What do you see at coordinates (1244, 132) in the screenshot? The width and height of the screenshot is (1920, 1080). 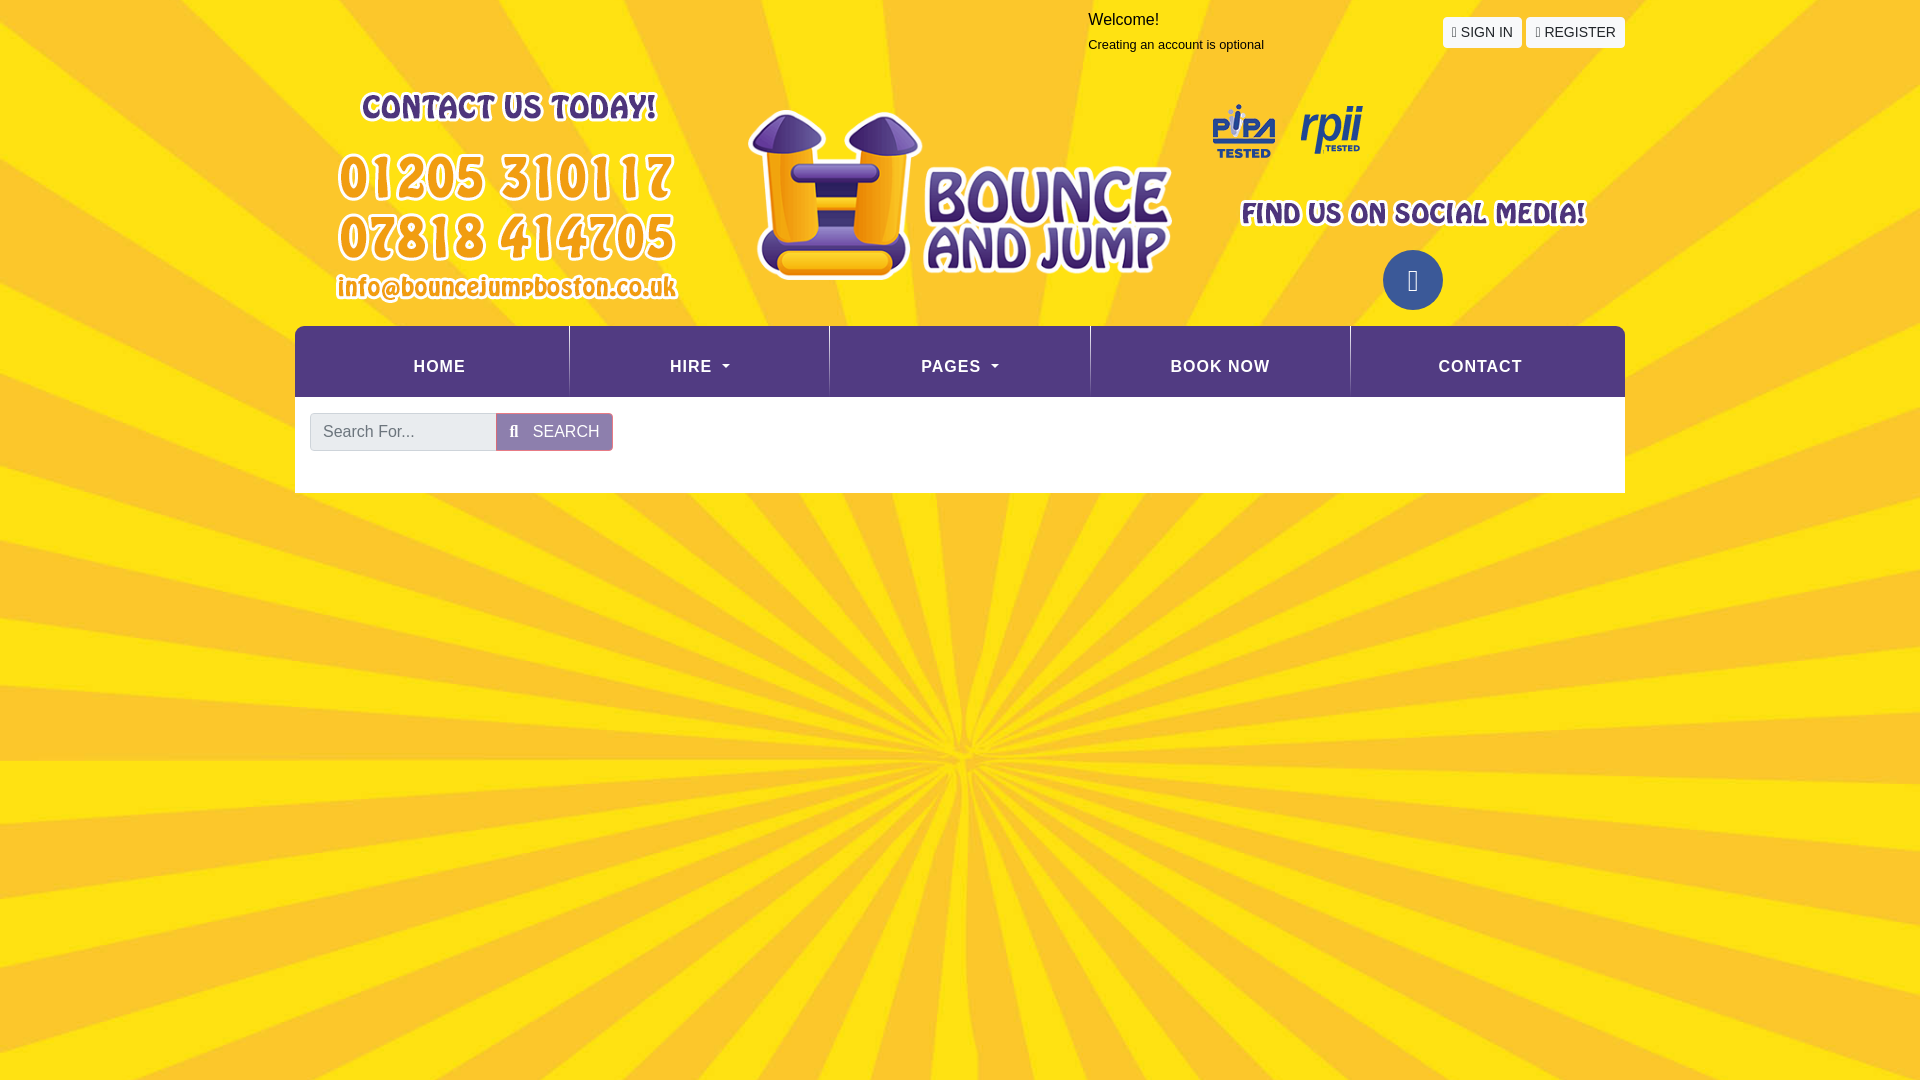 I see `PIPA Tested` at bounding box center [1244, 132].